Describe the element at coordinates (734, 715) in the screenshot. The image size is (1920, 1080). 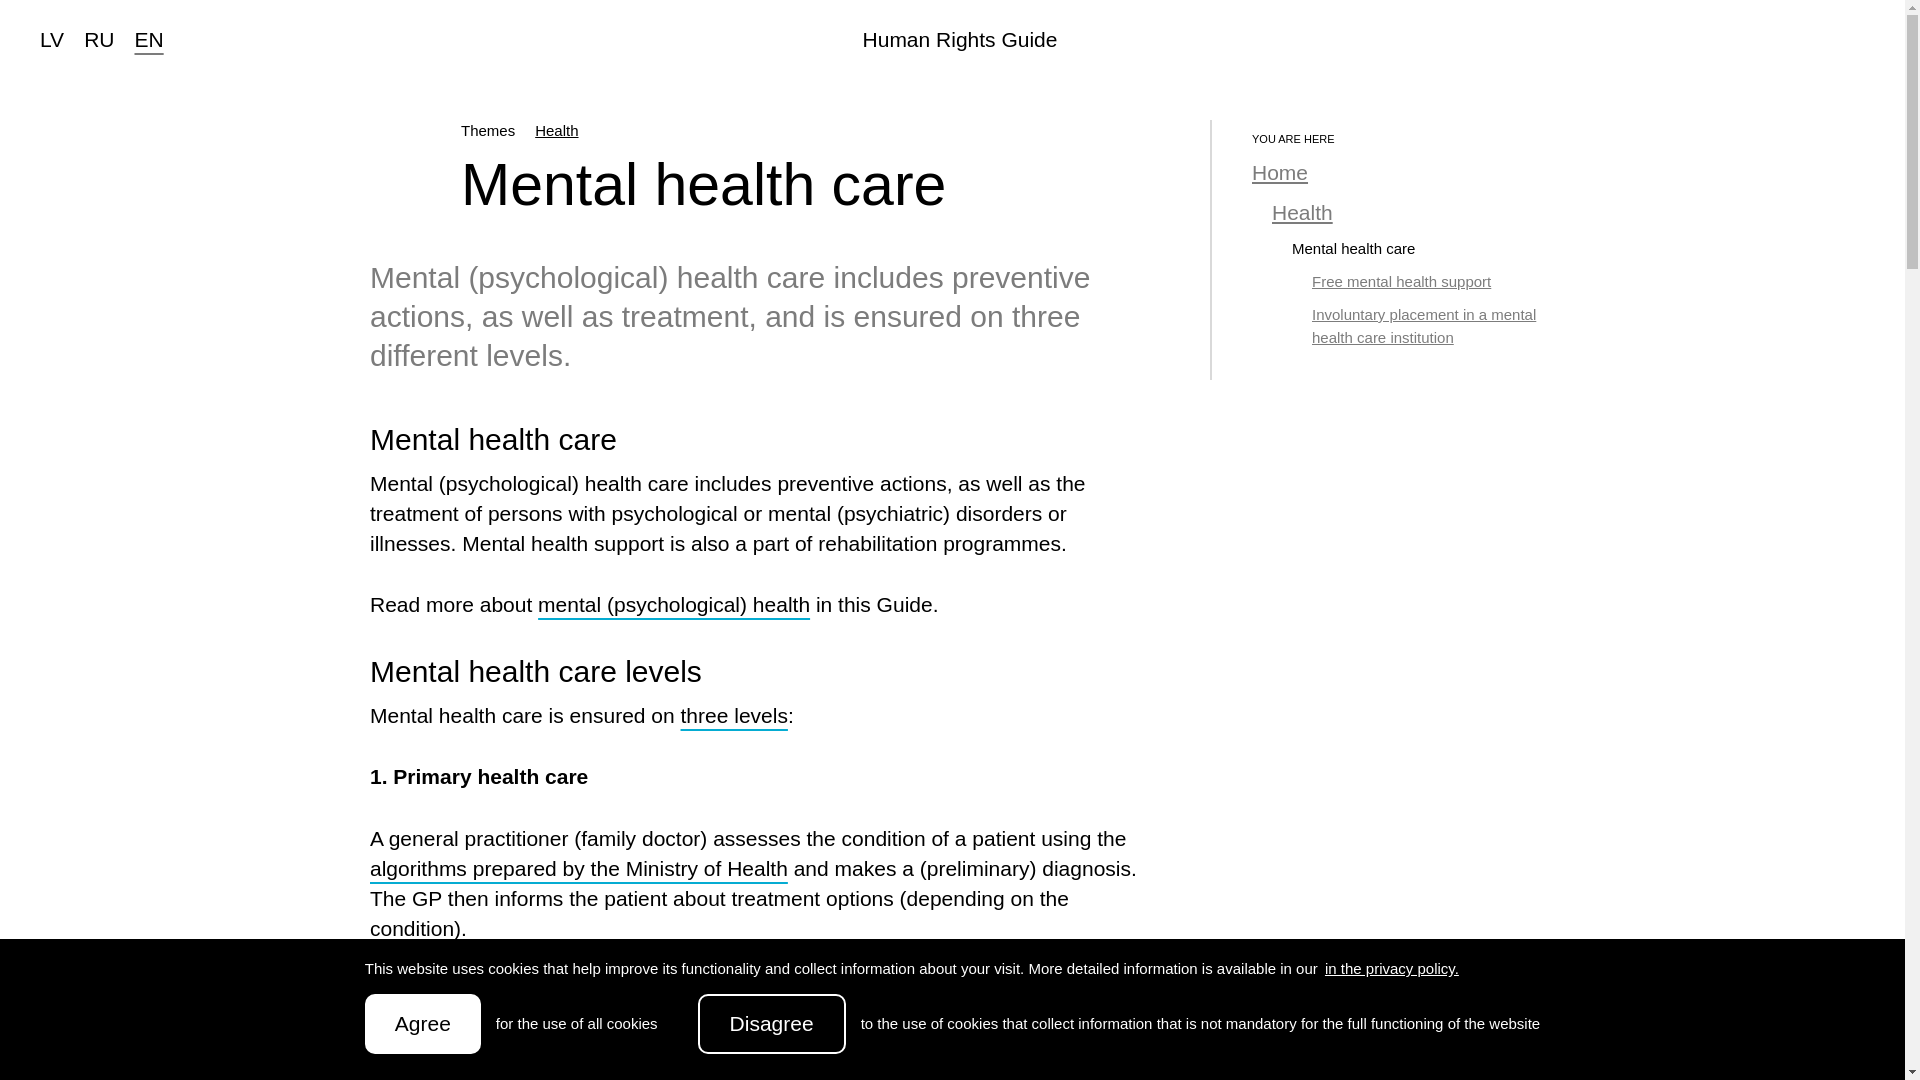
I see `three levels` at that location.